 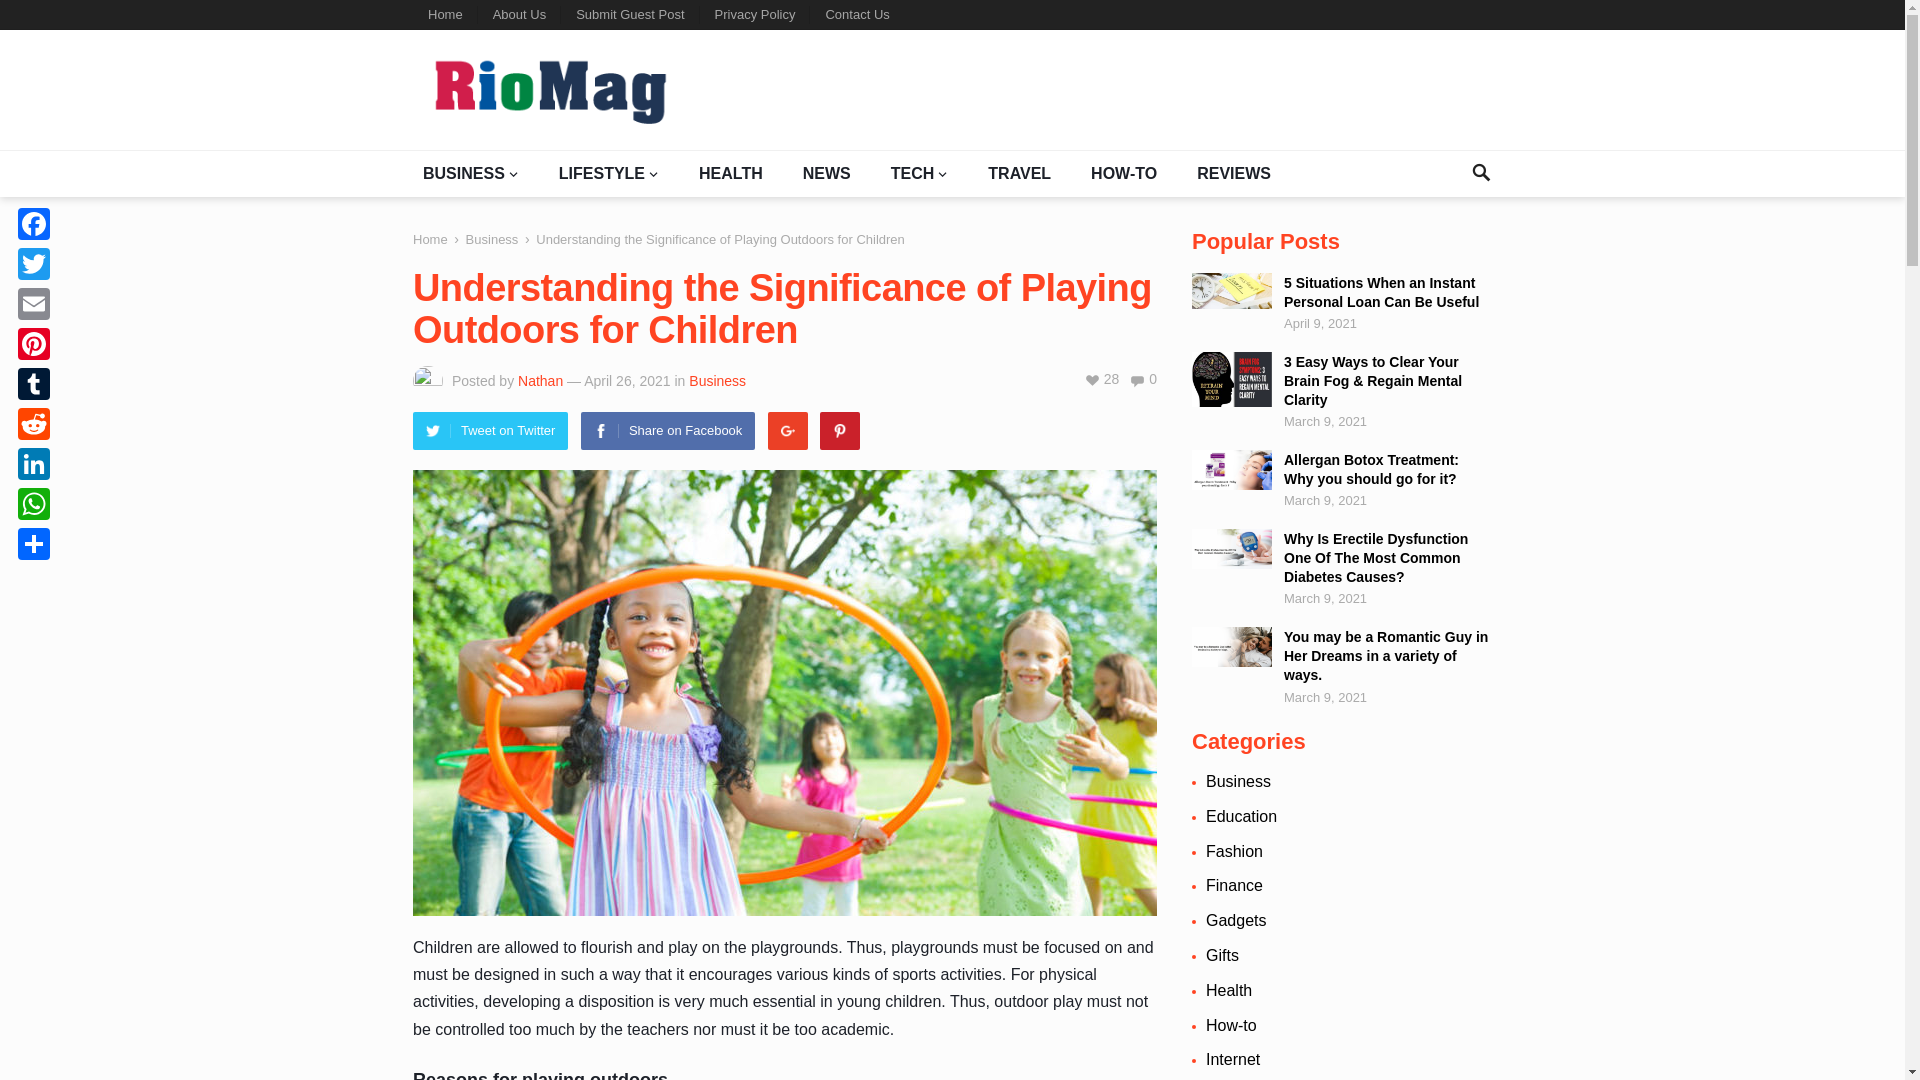 What do you see at coordinates (540, 380) in the screenshot?
I see `Posts by Nathan` at bounding box center [540, 380].